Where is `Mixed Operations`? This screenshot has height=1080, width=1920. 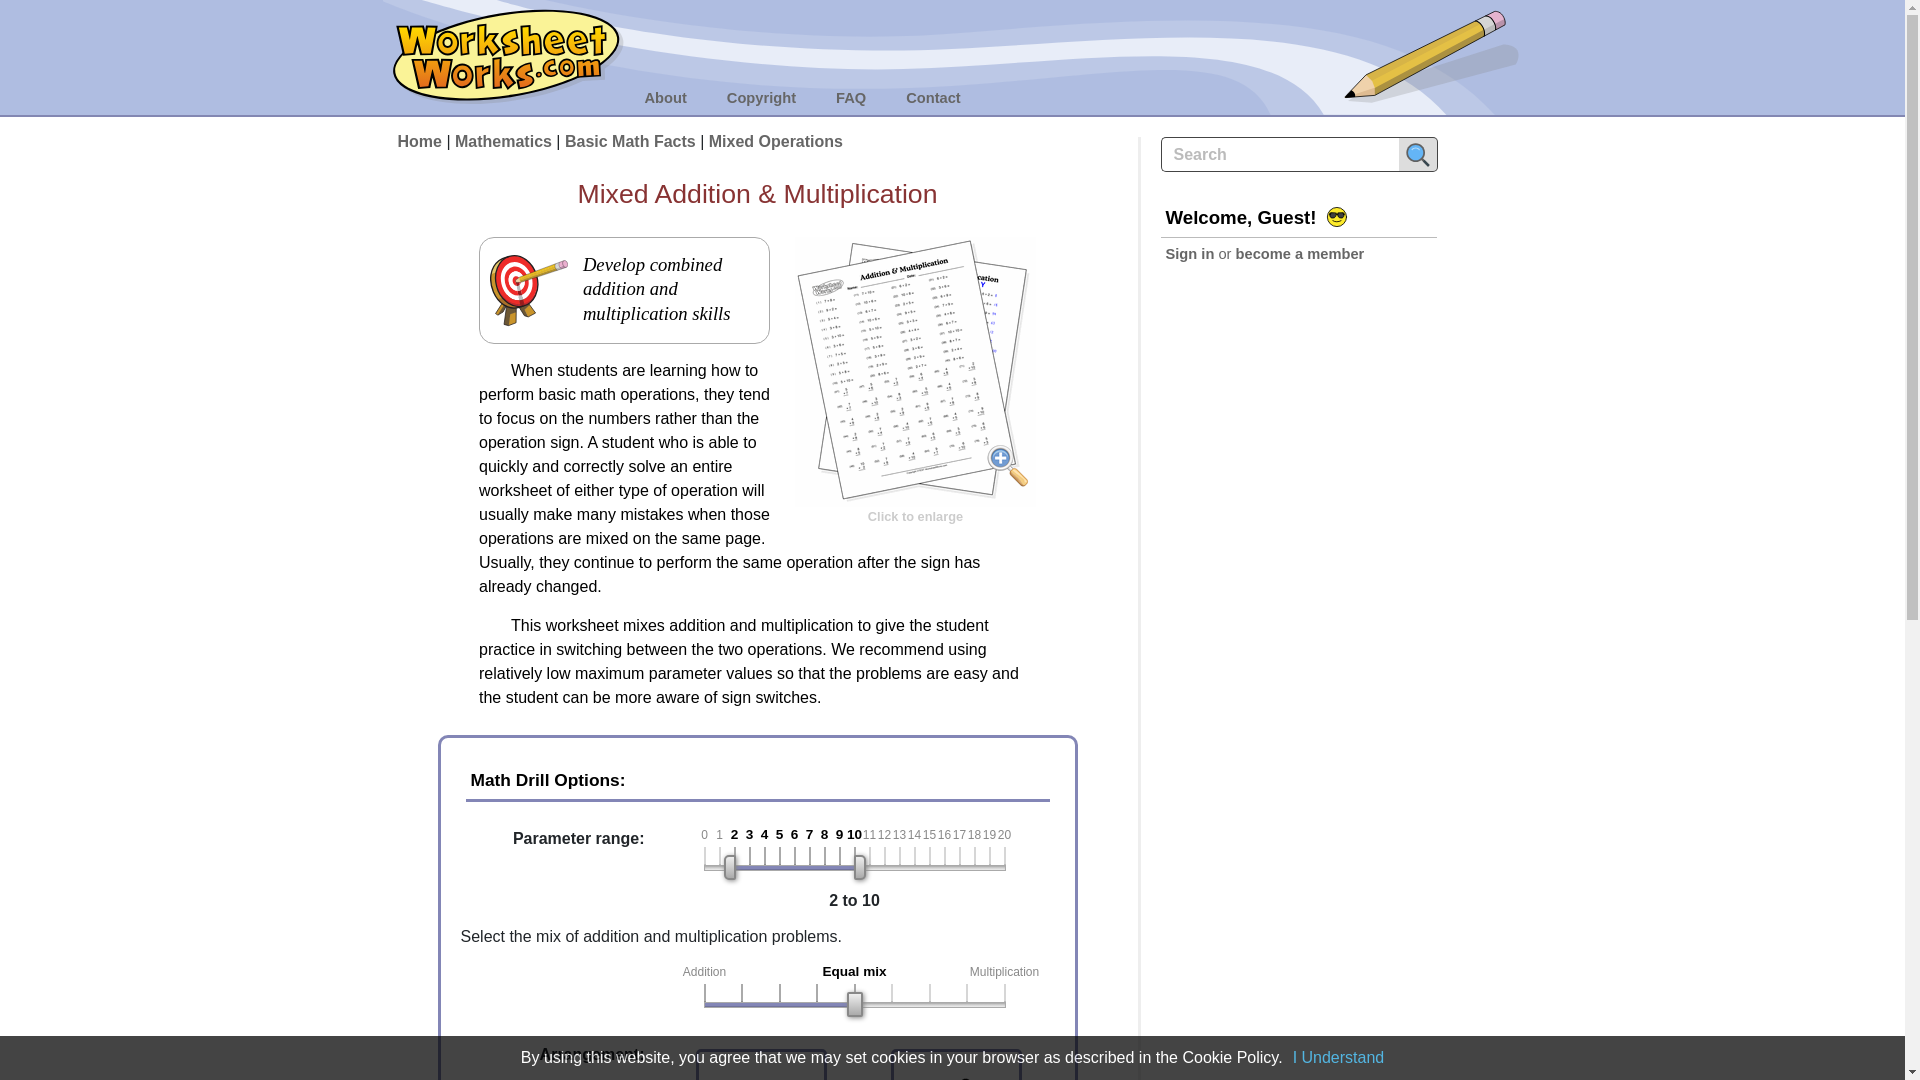 Mixed Operations is located at coordinates (775, 141).